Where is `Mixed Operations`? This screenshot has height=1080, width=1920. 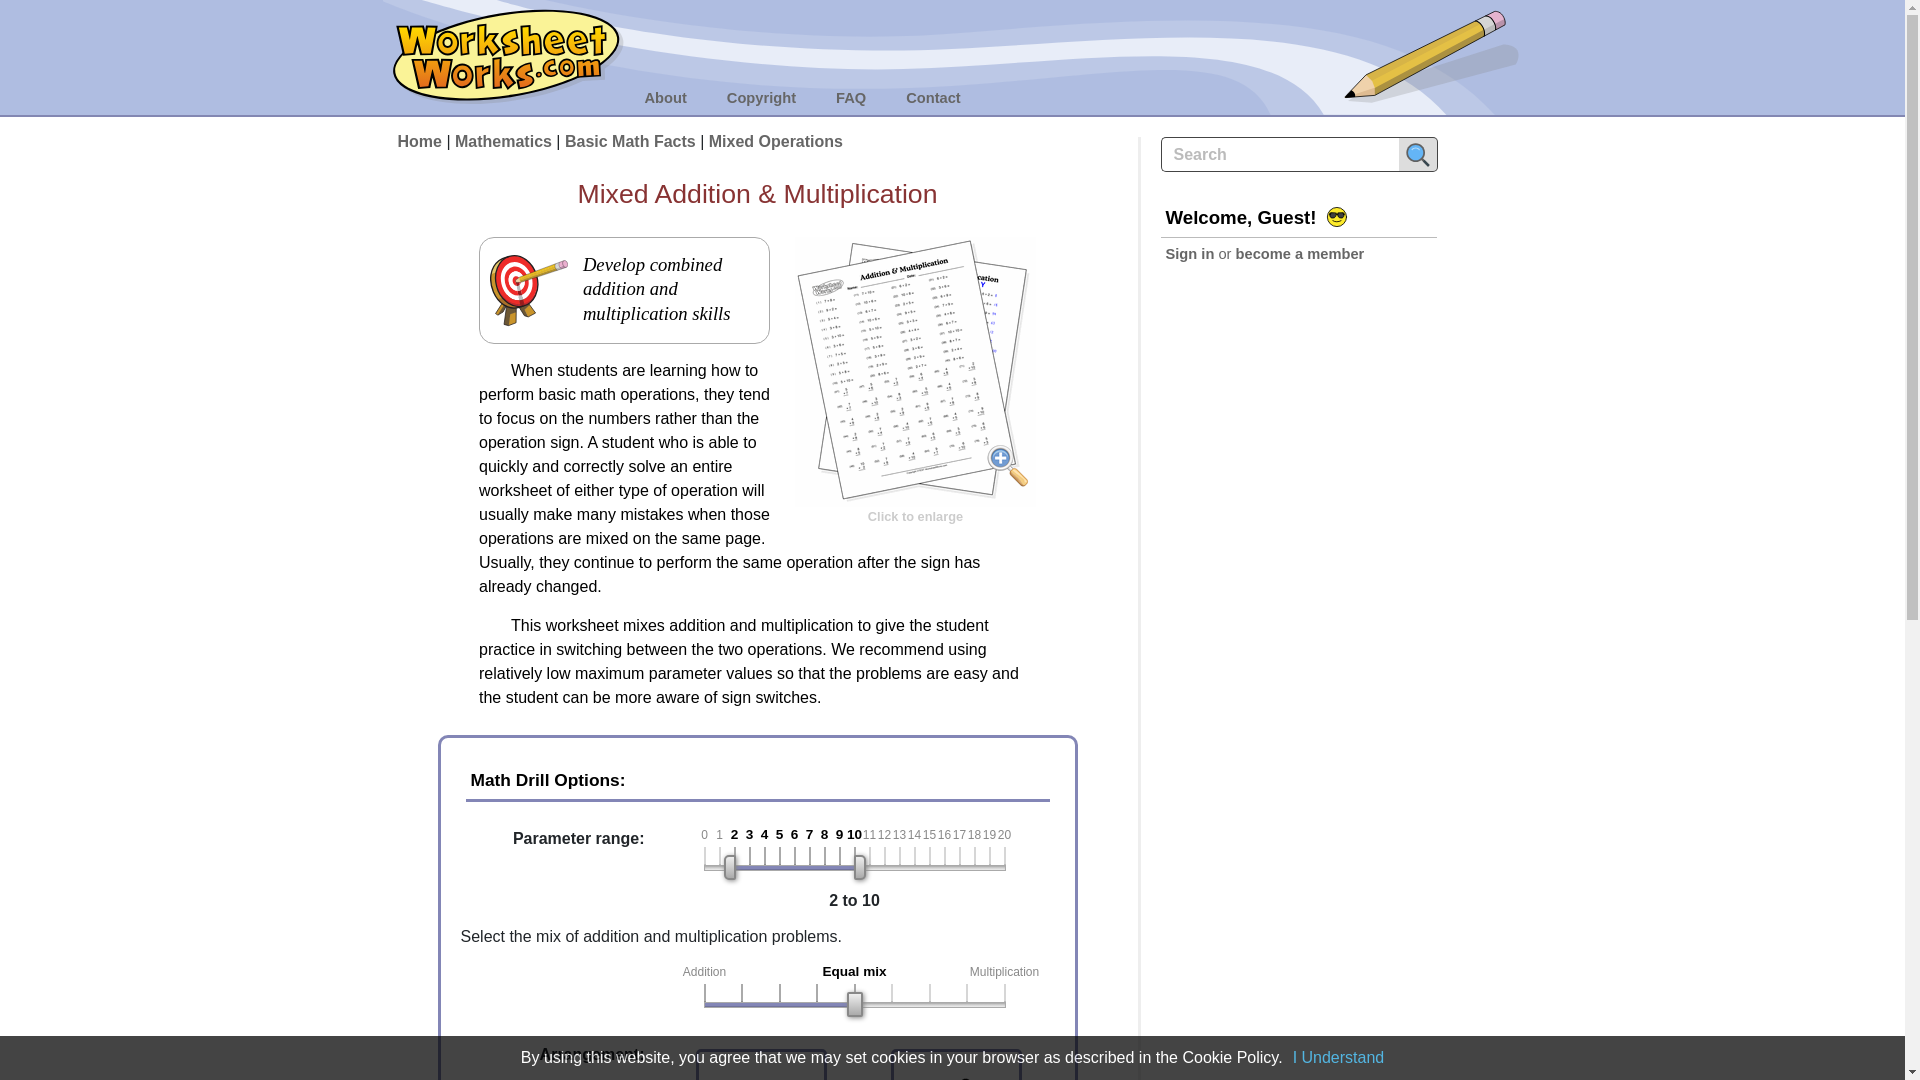 Mixed Operations is located at coordinates (775, 141).